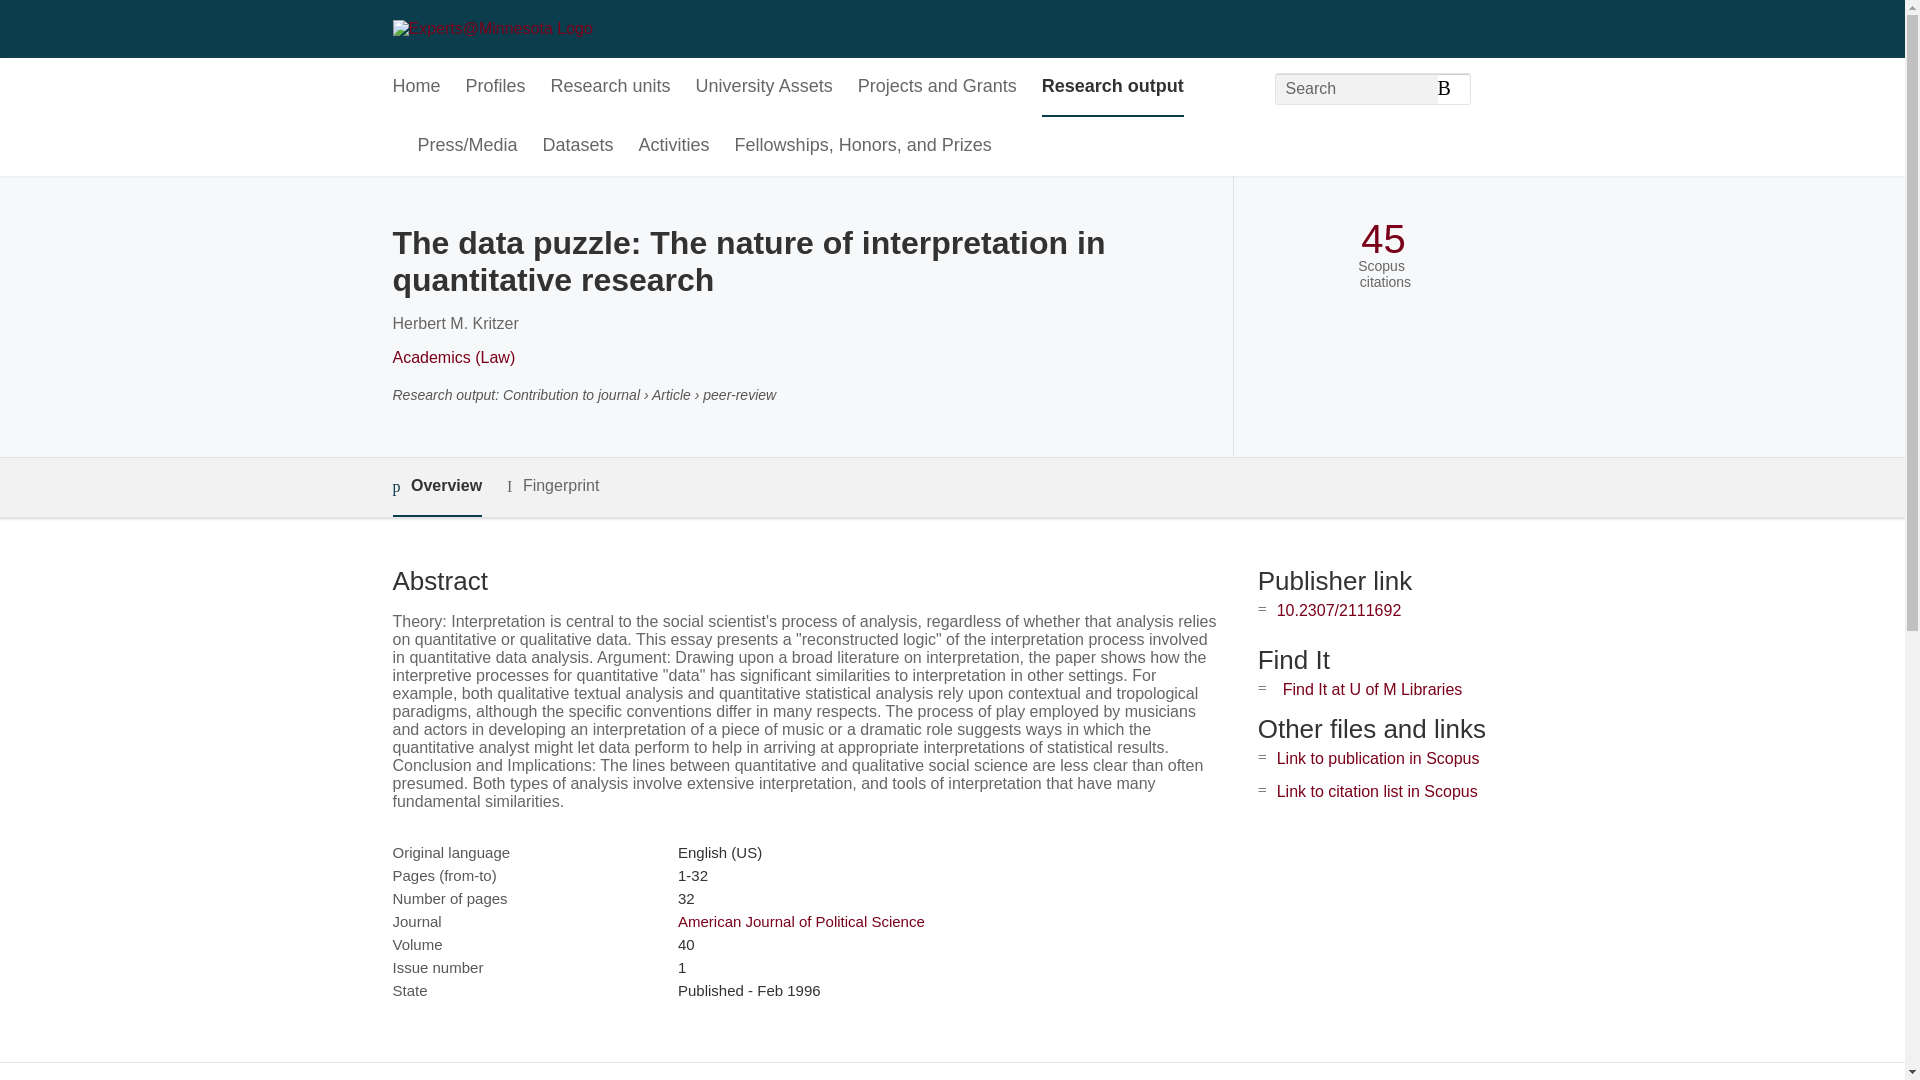 The height and width of the screenshot is (1080, 1920). What do you see at coordinates (1372, 689) in the screenshot?
I see `Find It at U of M Libraries` at bounding box center [1372, 689].